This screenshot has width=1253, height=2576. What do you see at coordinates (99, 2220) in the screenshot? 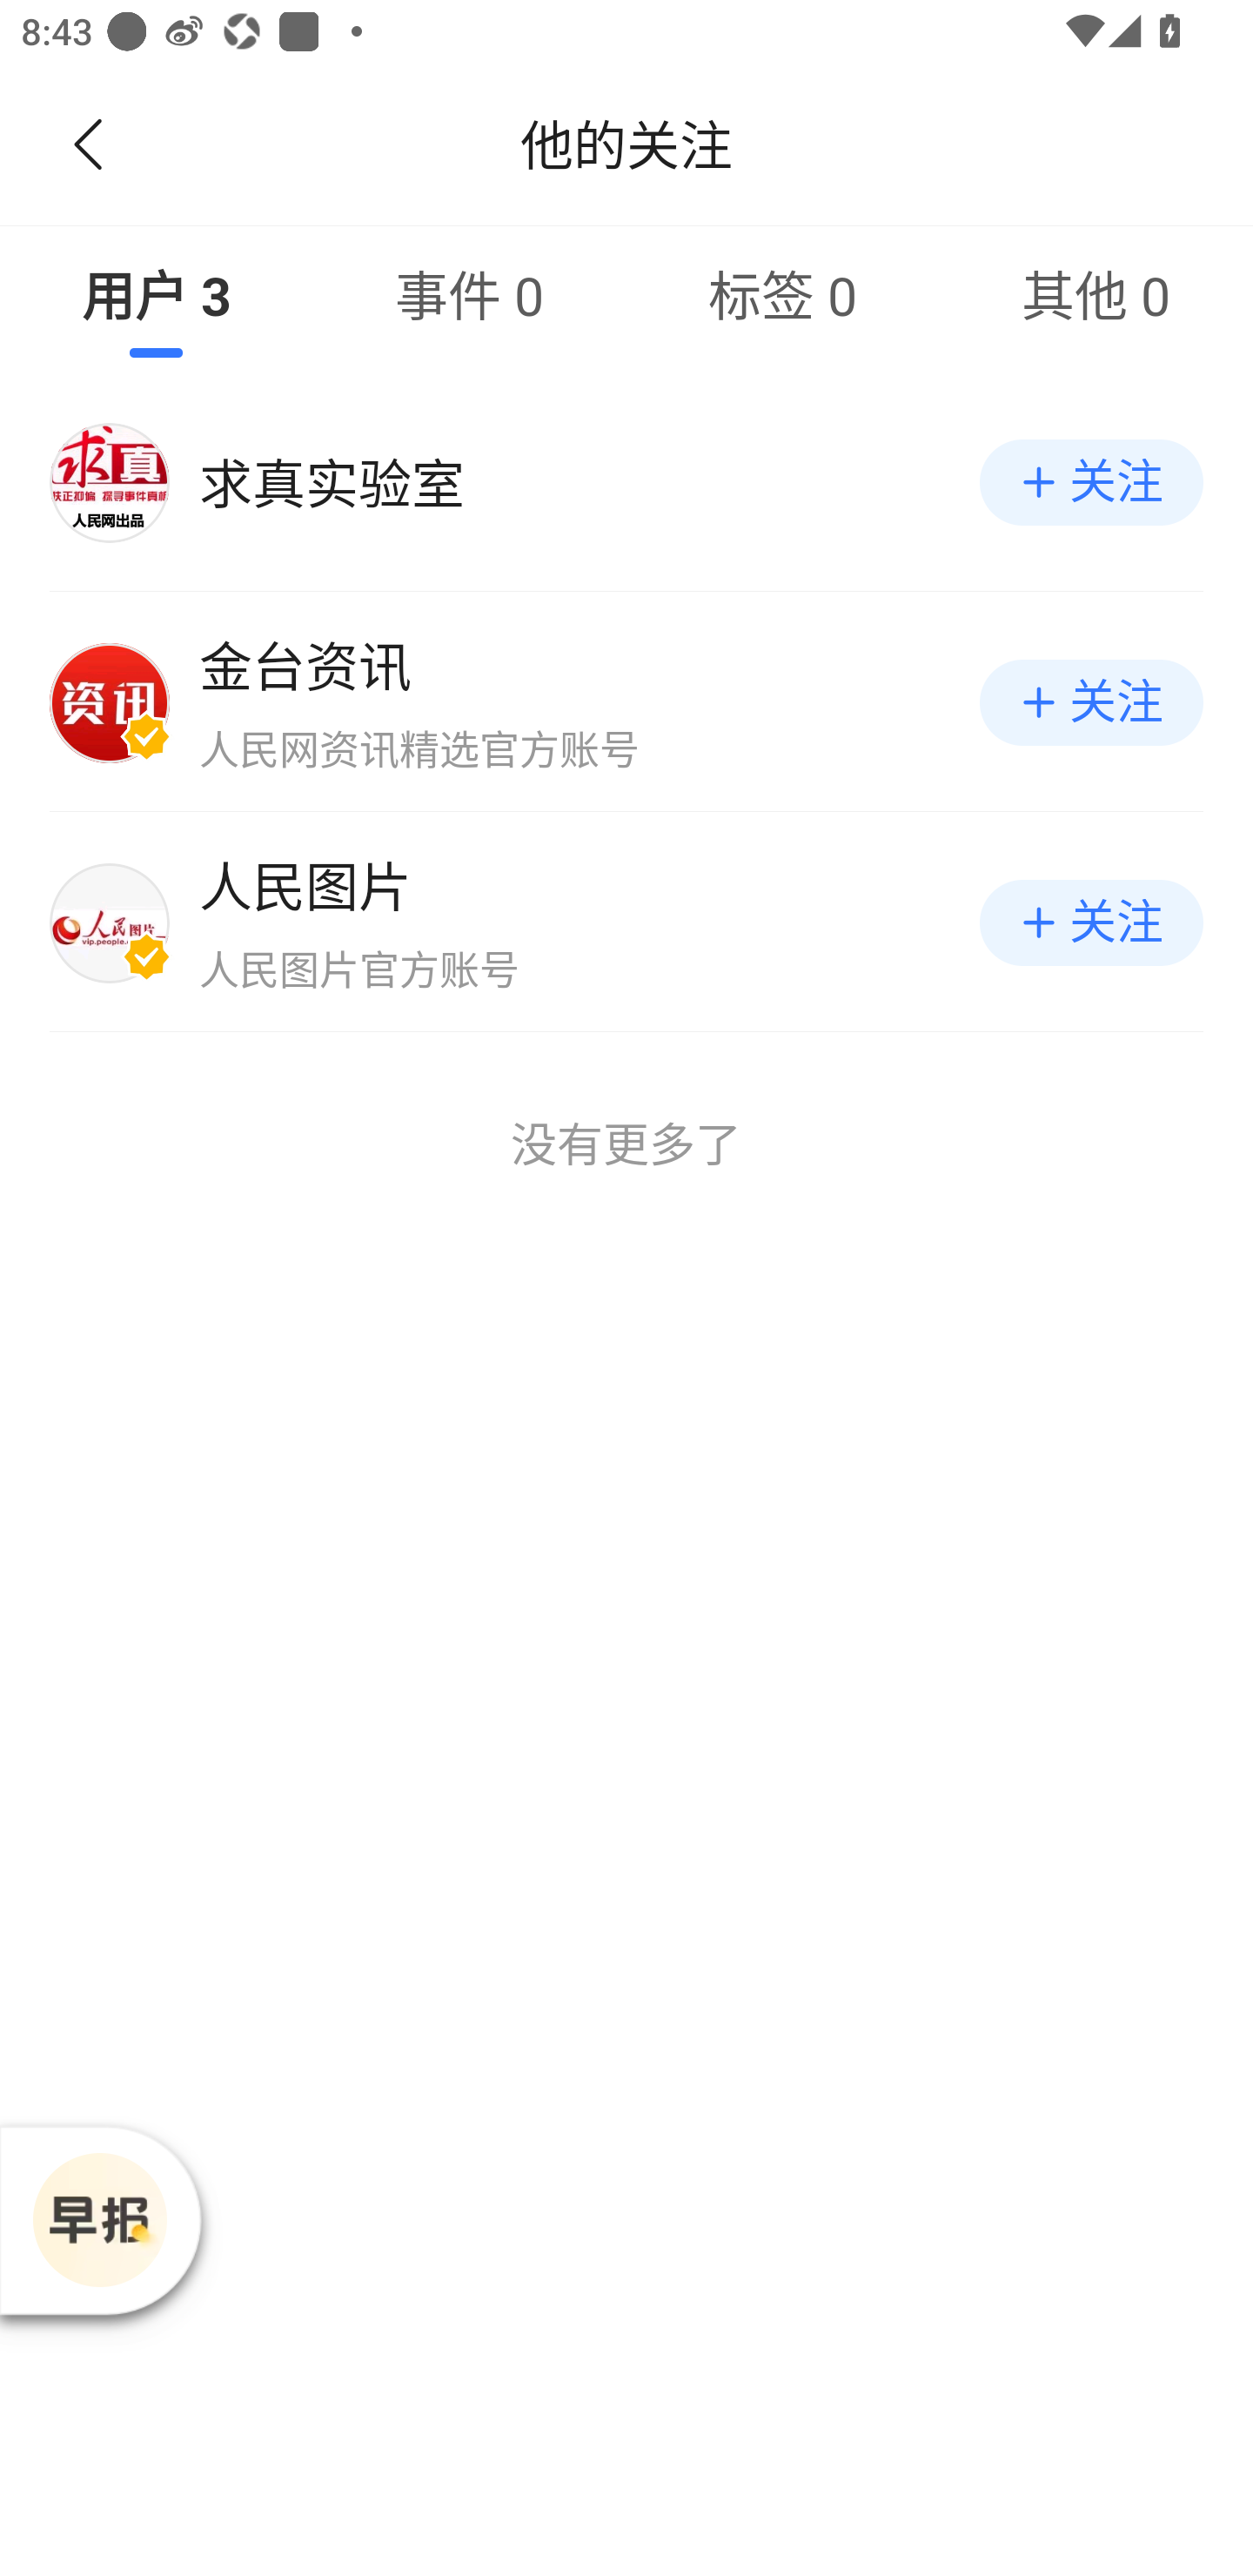
I see `播放器` at bounding box center [99, 2220].